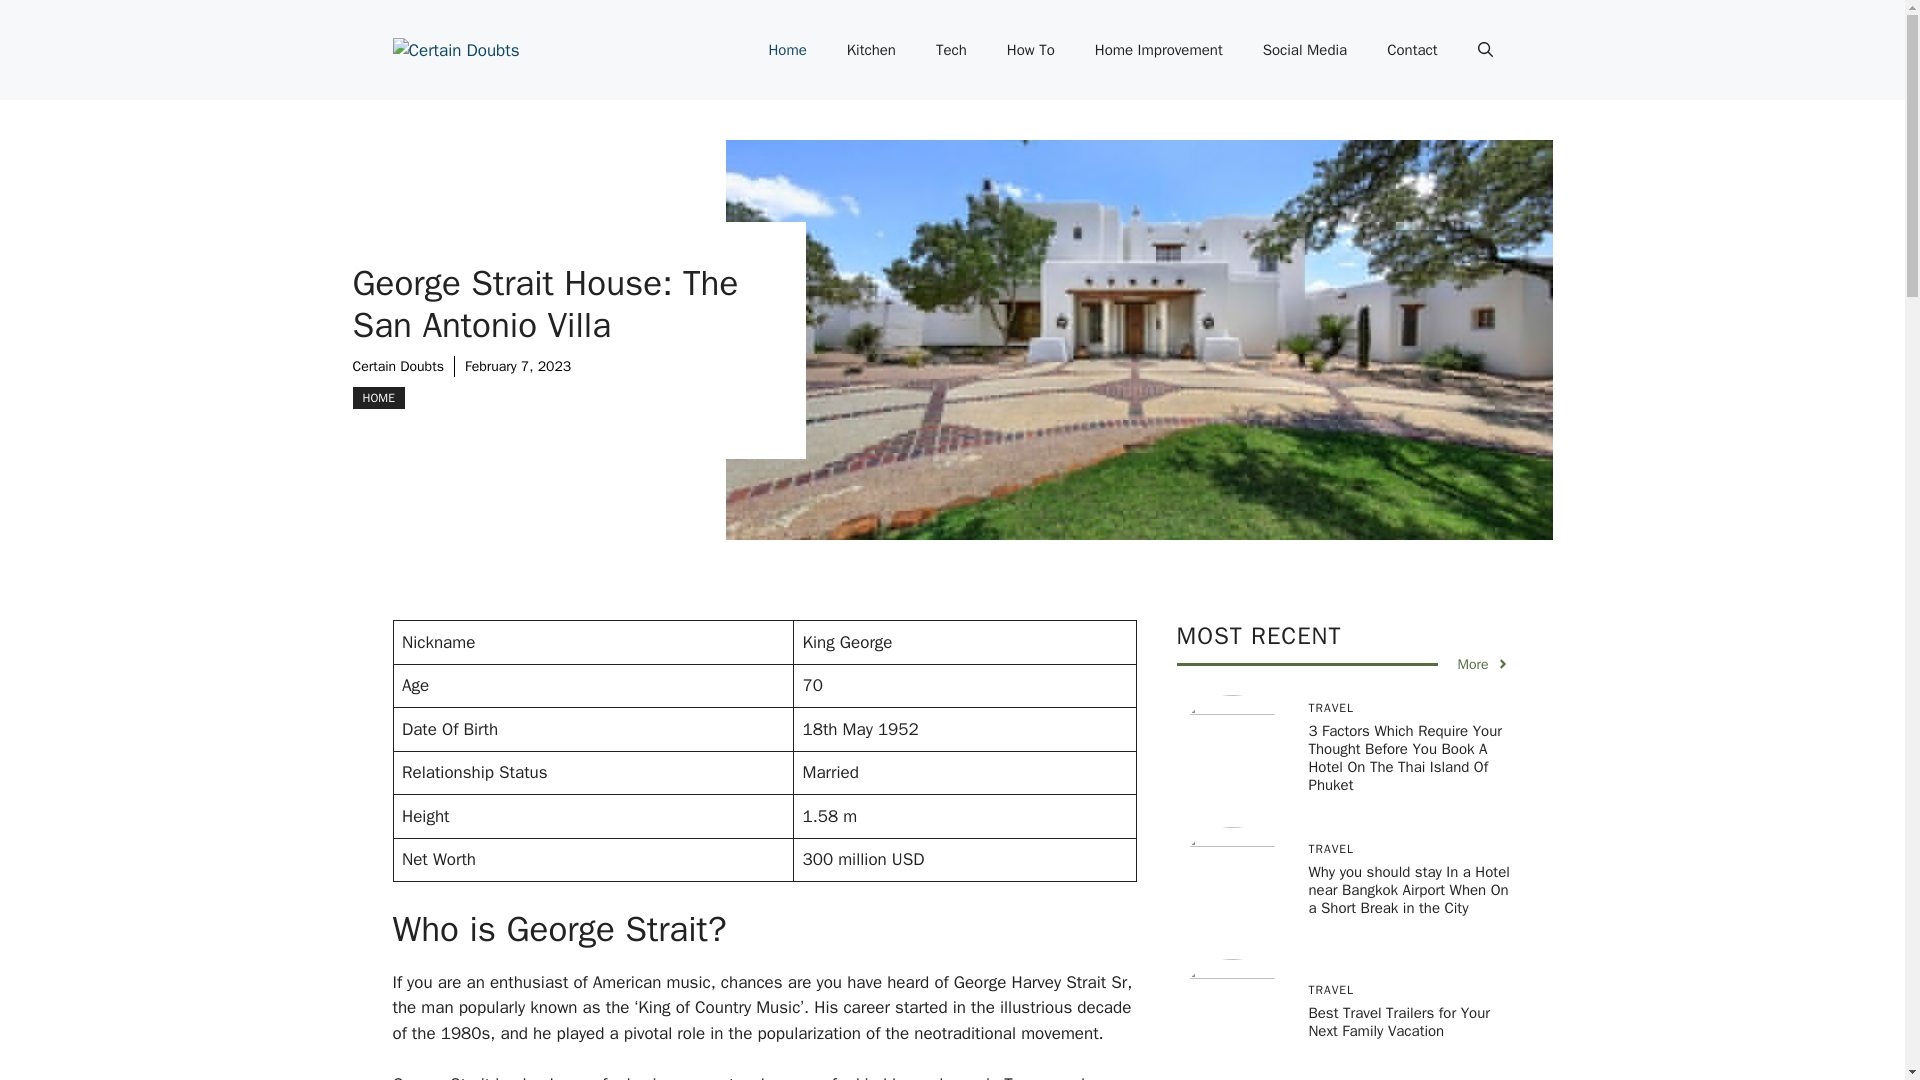  What do you see at coordinates (1412, 50) in the screenshot?
I see `Contact` at bounding box center [1412, 50].